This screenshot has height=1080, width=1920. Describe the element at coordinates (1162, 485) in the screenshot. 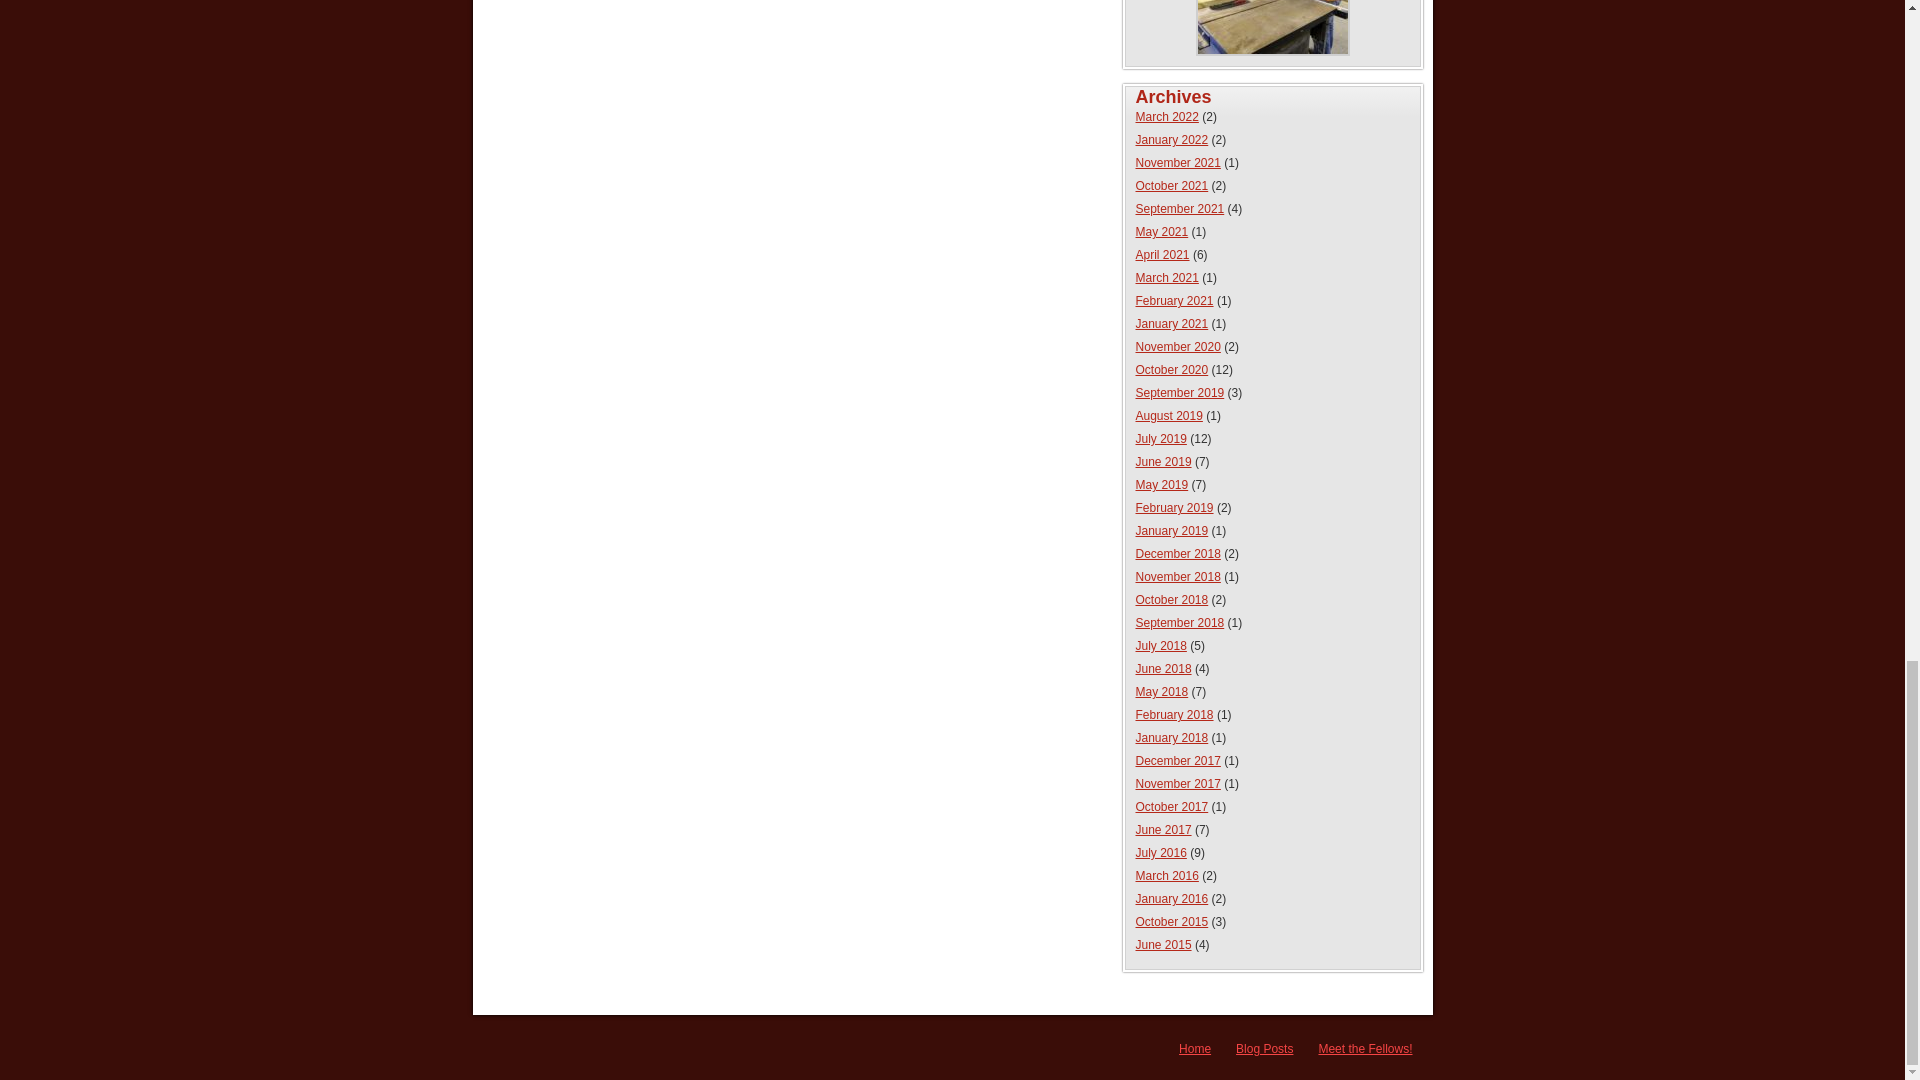

I see `May 2019` at that location.